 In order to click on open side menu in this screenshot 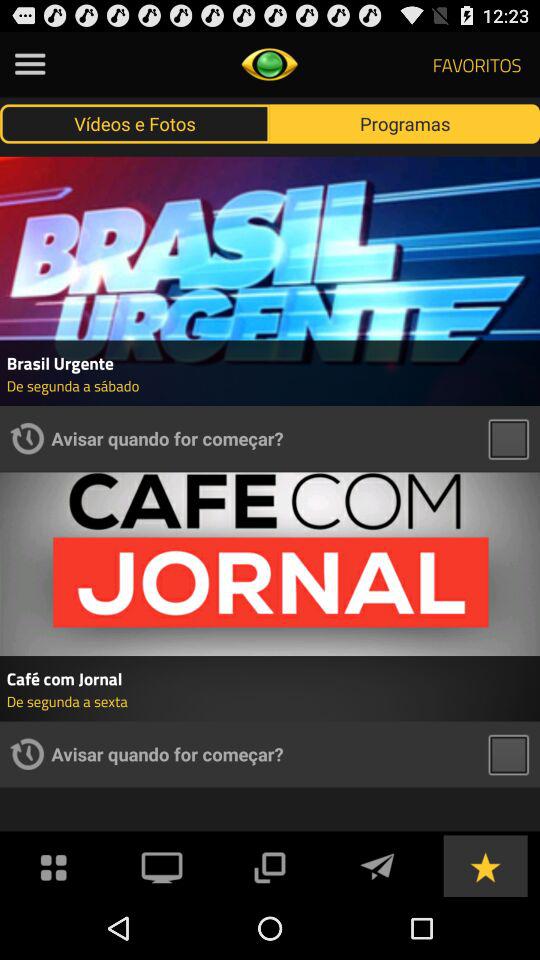, I will do `click(30, 64)`.